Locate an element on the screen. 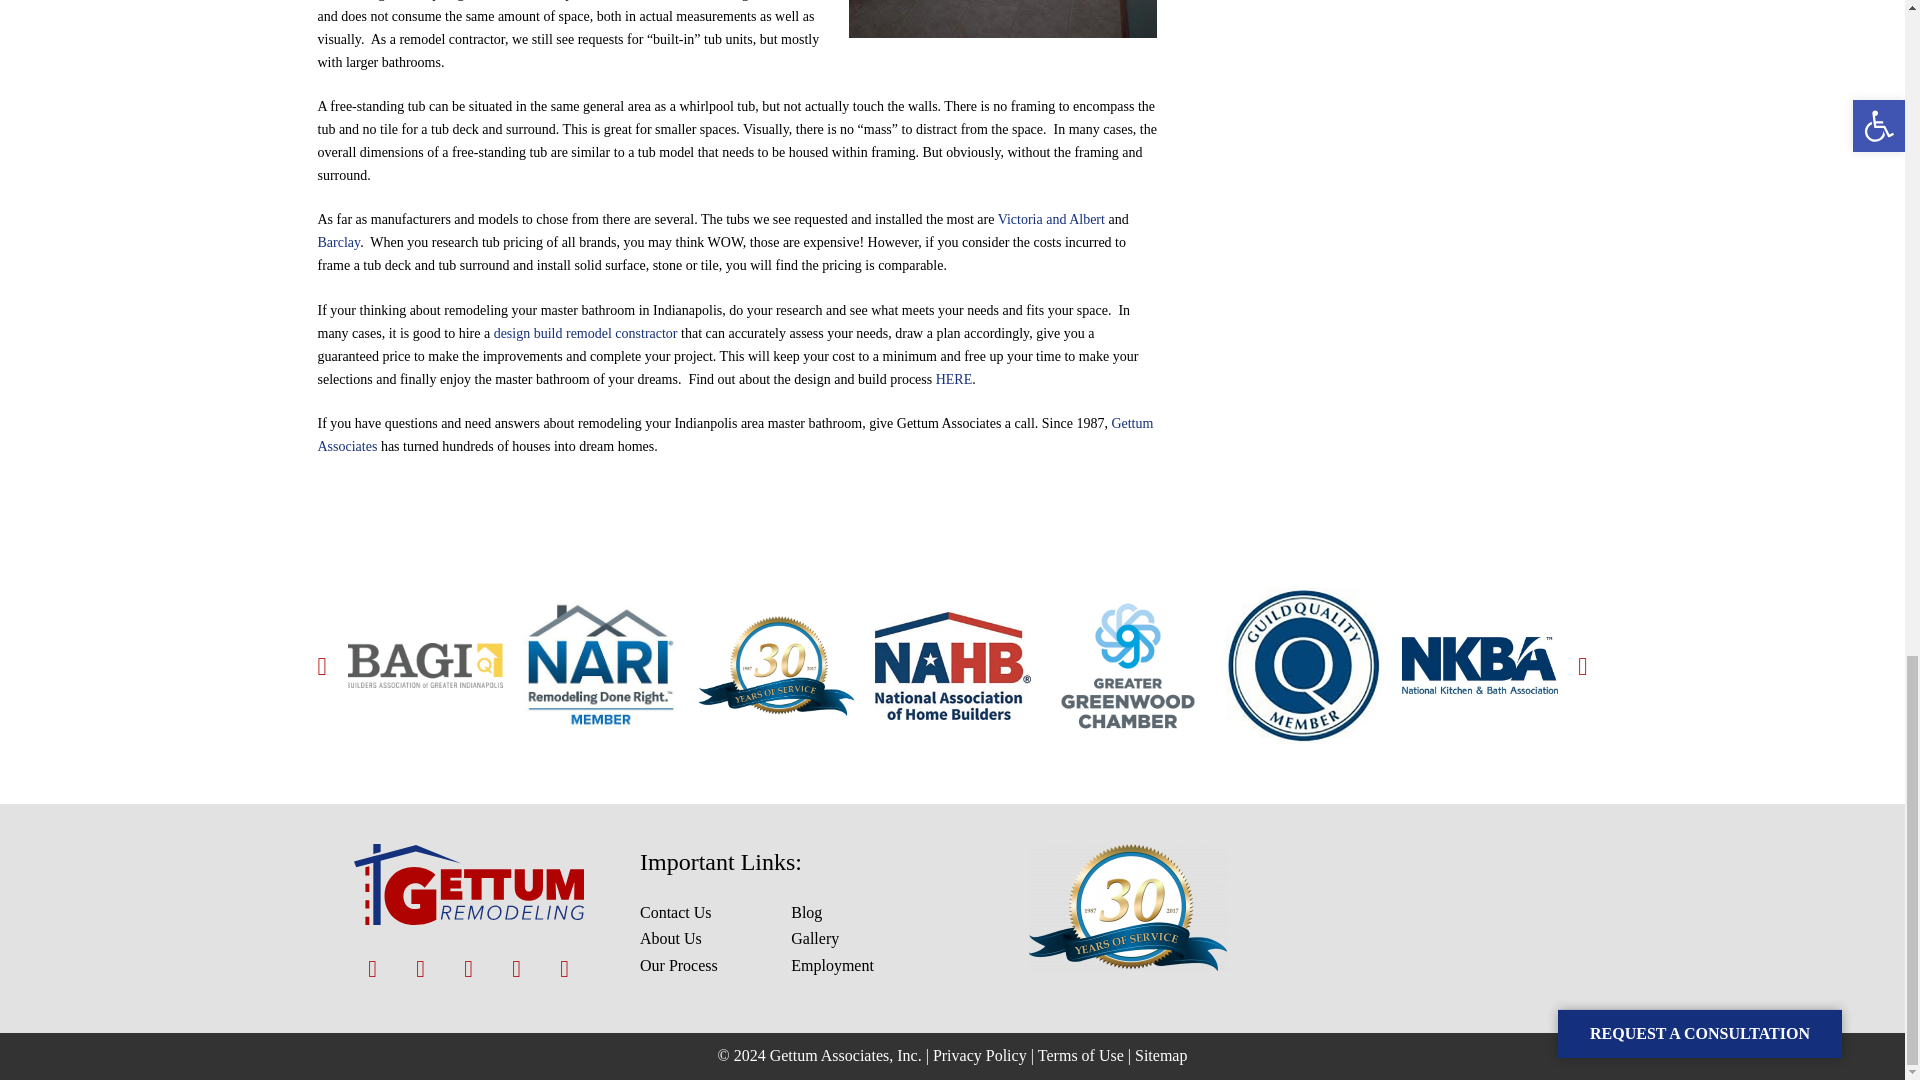  Victoria and Albert is located at coordinates (1052, 218).